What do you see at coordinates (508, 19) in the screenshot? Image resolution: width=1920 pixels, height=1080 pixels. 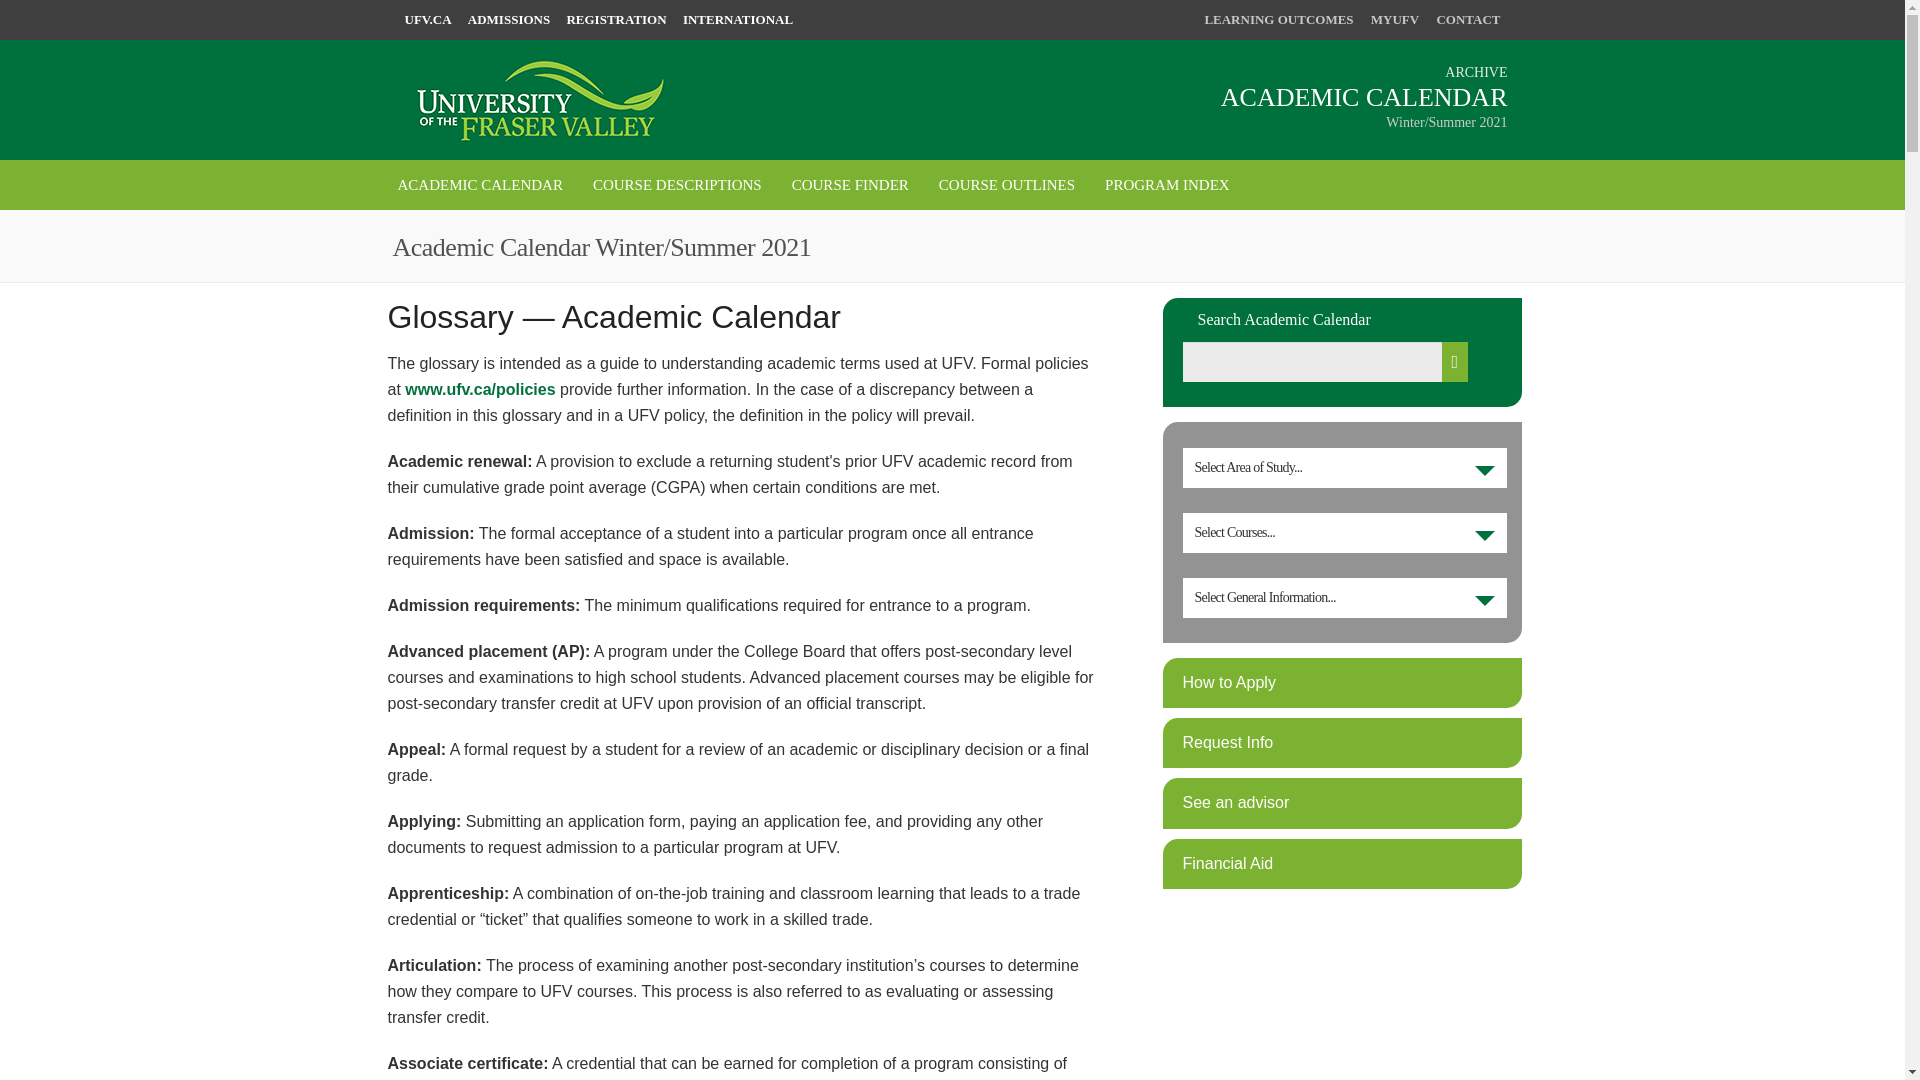 I see `ADMISSIONS` at bounding box center [508, 19].